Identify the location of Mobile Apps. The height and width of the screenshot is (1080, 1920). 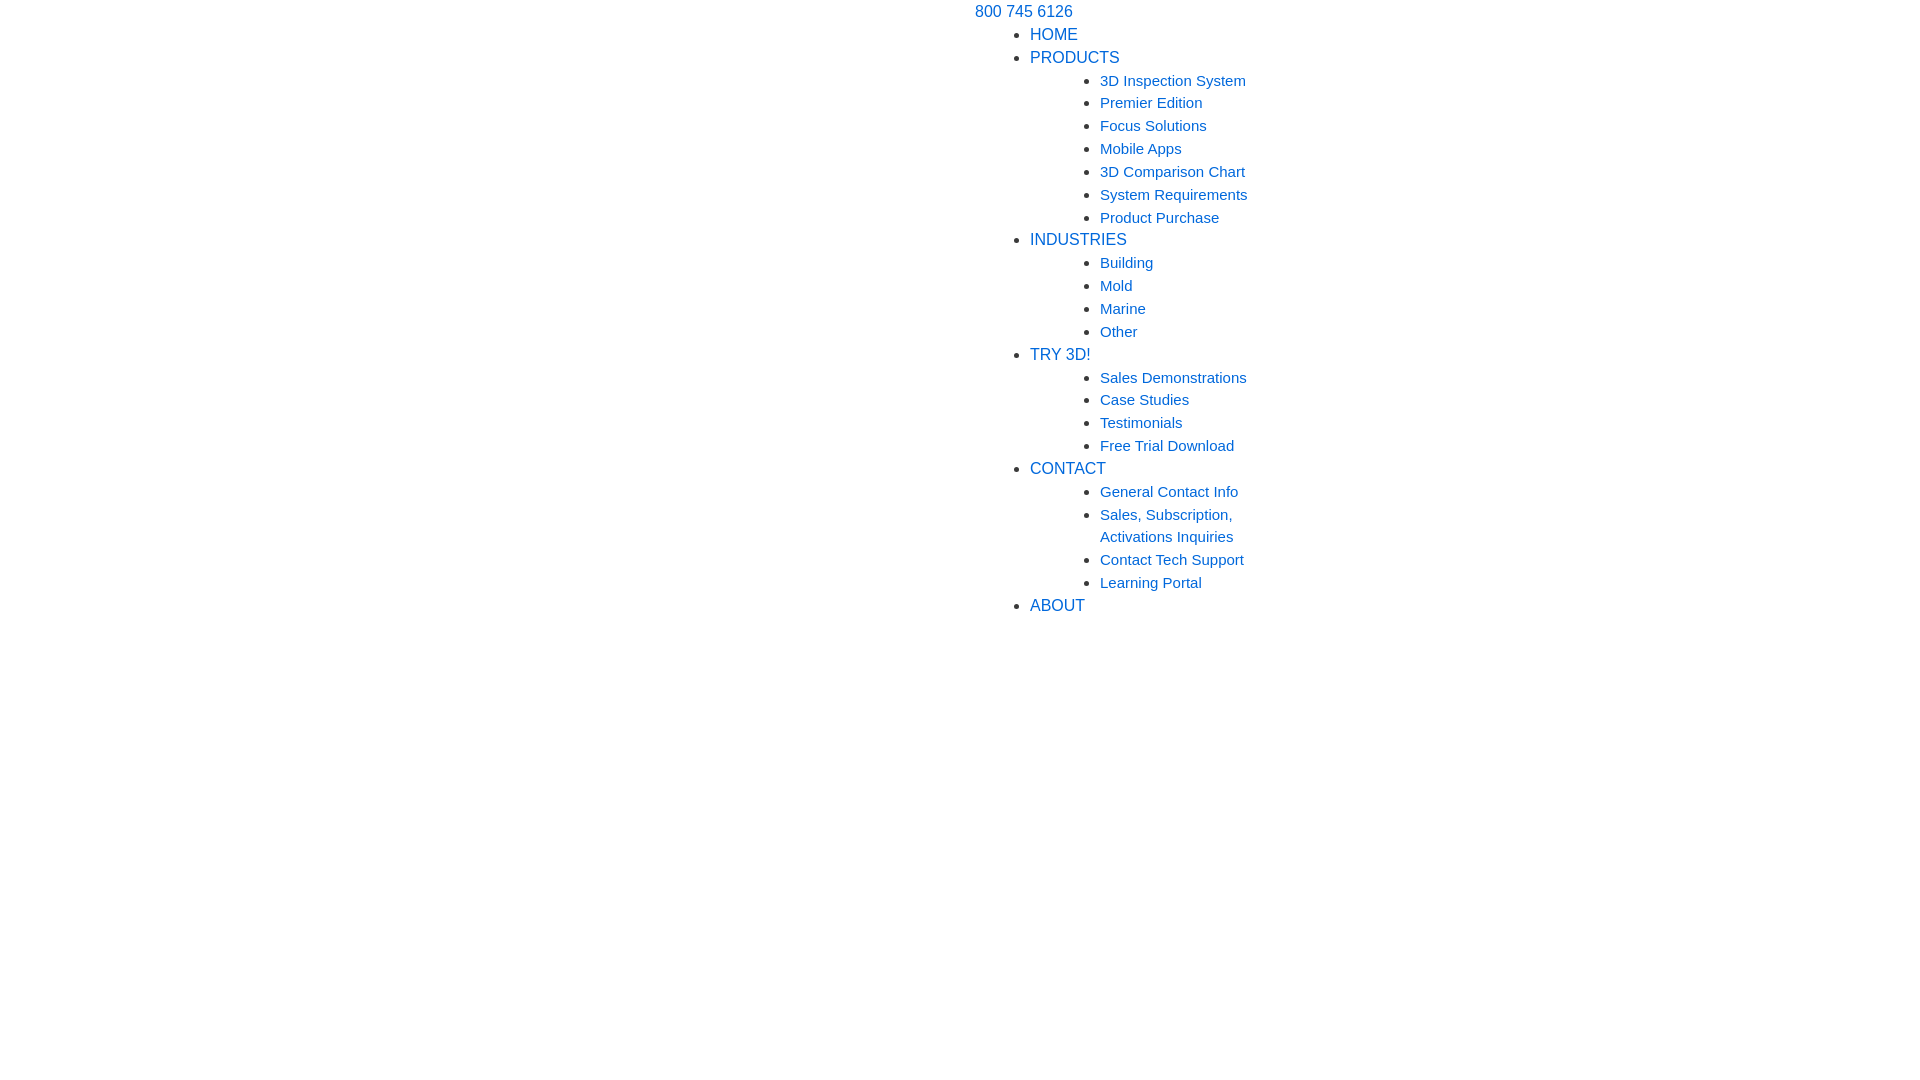
(1141, 148).